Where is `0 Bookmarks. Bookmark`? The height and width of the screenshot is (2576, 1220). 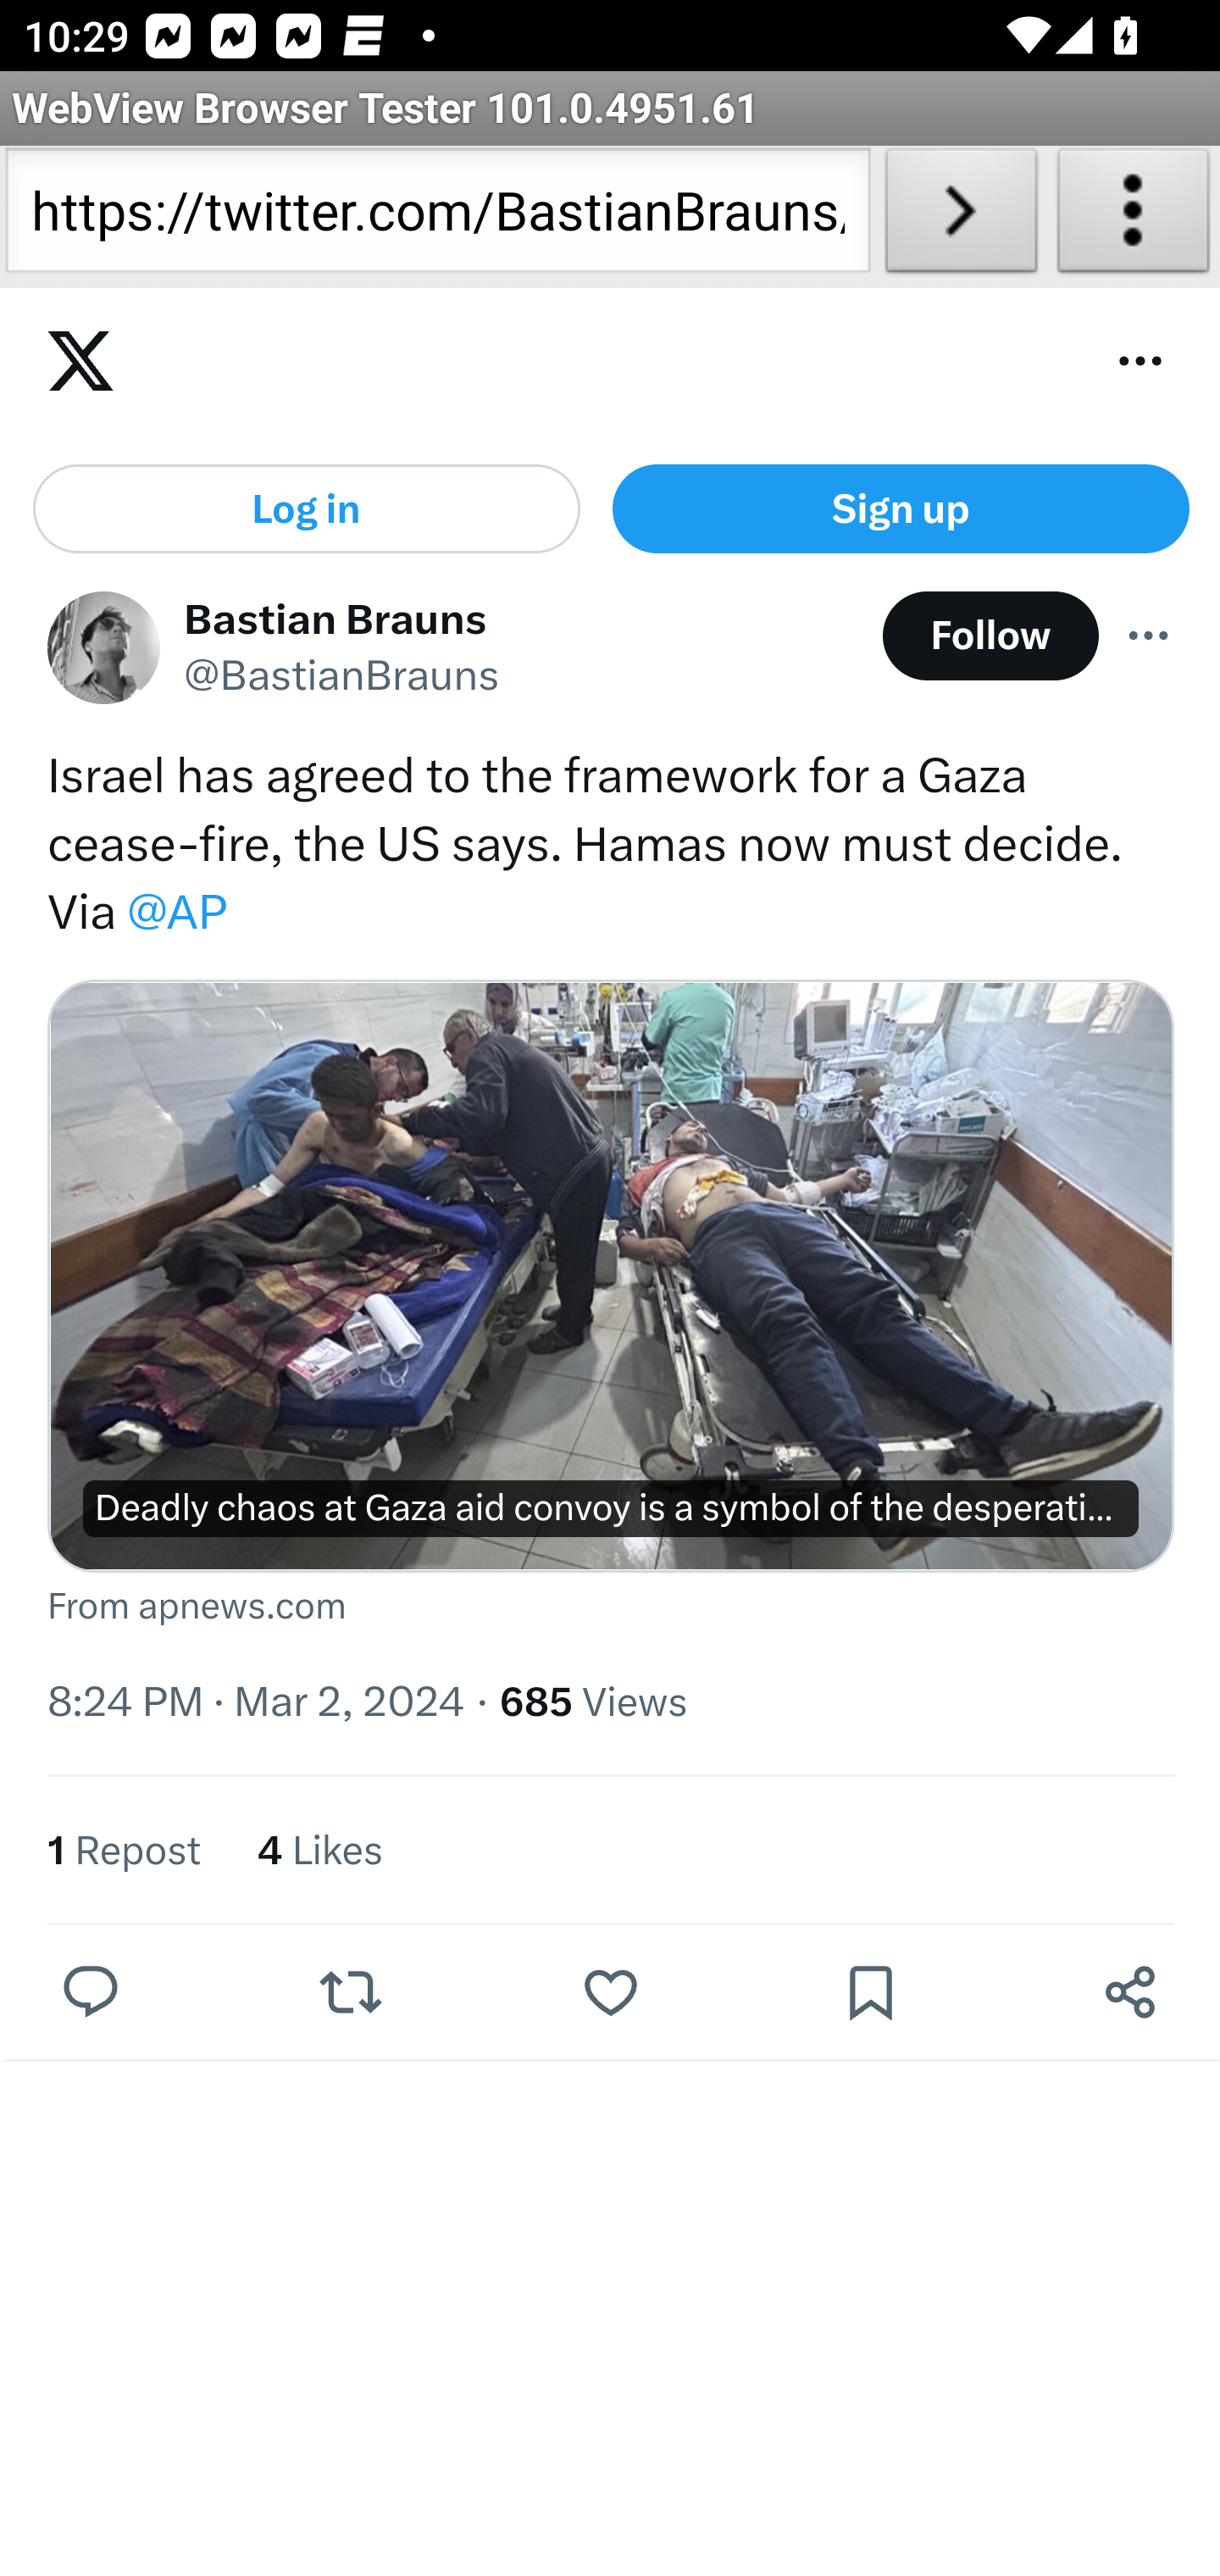 0 Bookmarks. Bookmark is located at coordinates (878, 1992).